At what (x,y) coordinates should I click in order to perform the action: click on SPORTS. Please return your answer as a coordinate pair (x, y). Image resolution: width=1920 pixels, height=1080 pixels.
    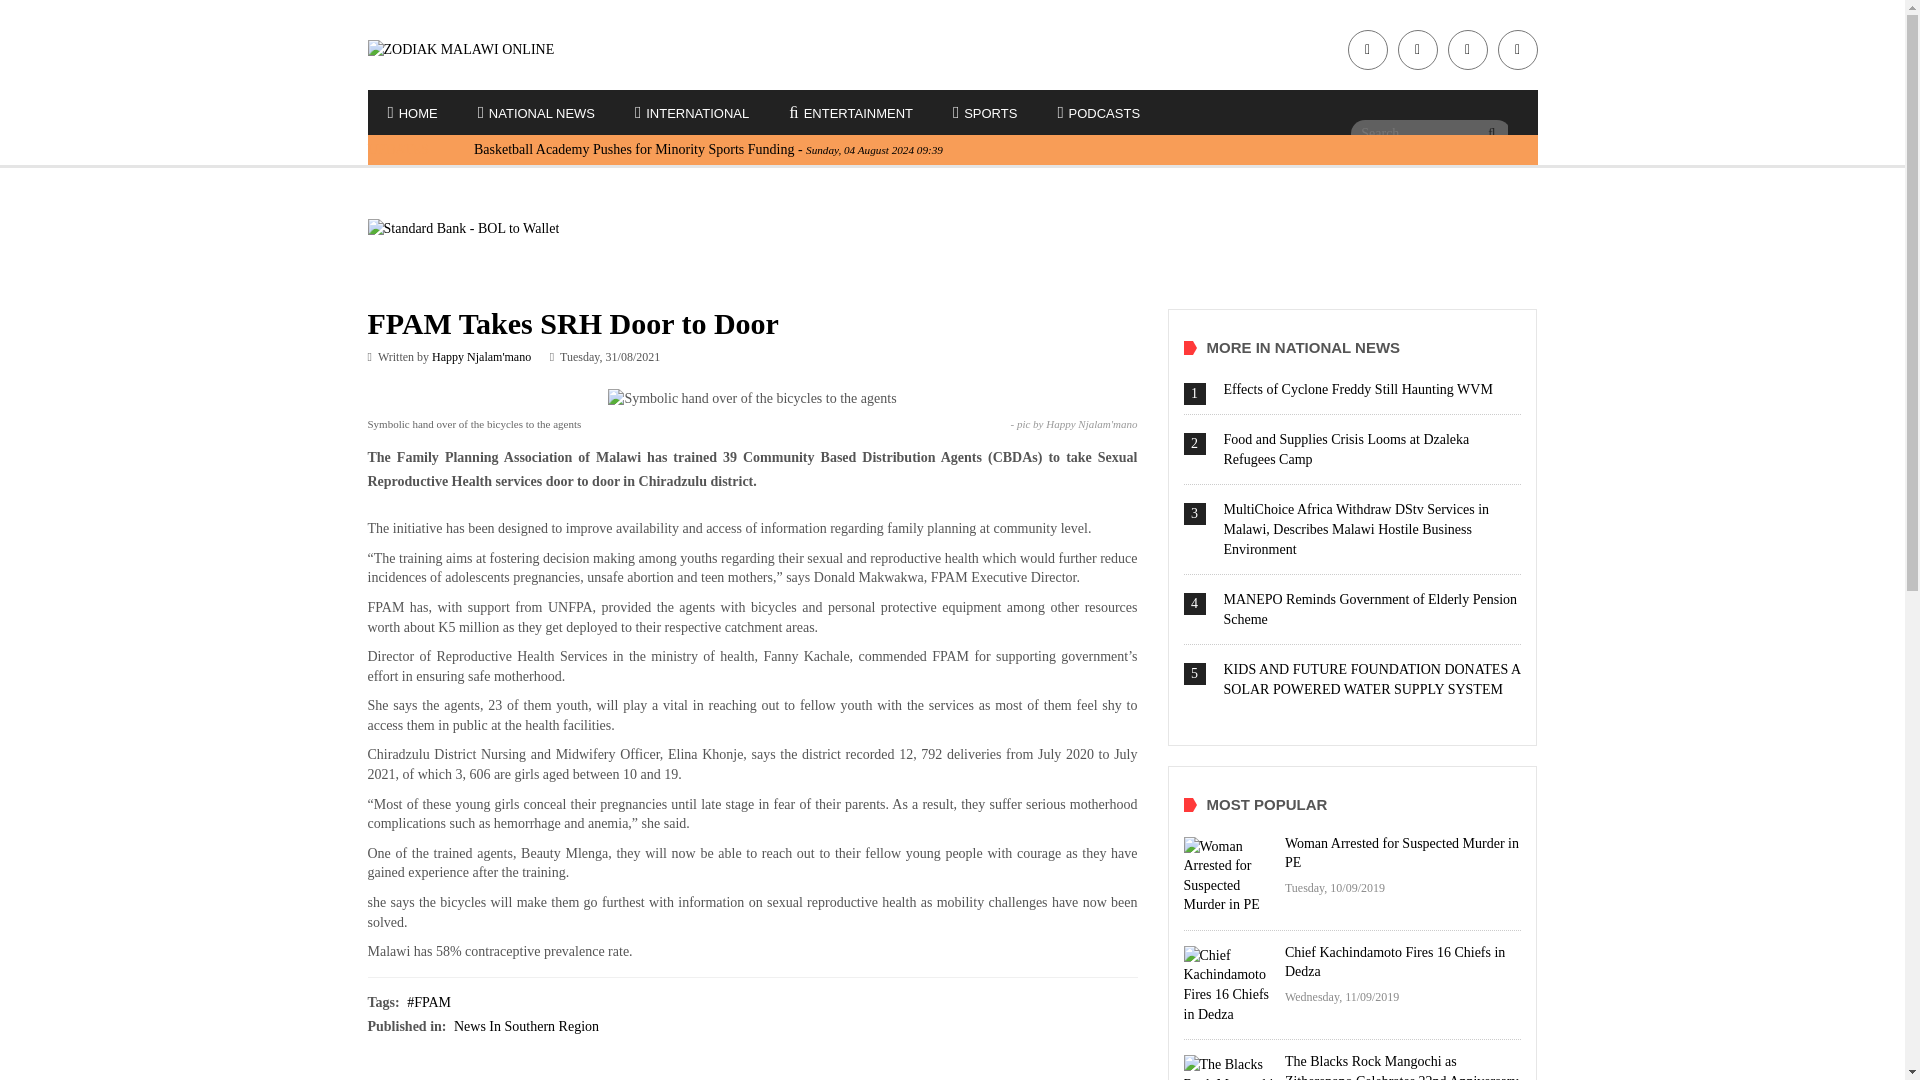
    Looking at the image, I should click on (984, 114).